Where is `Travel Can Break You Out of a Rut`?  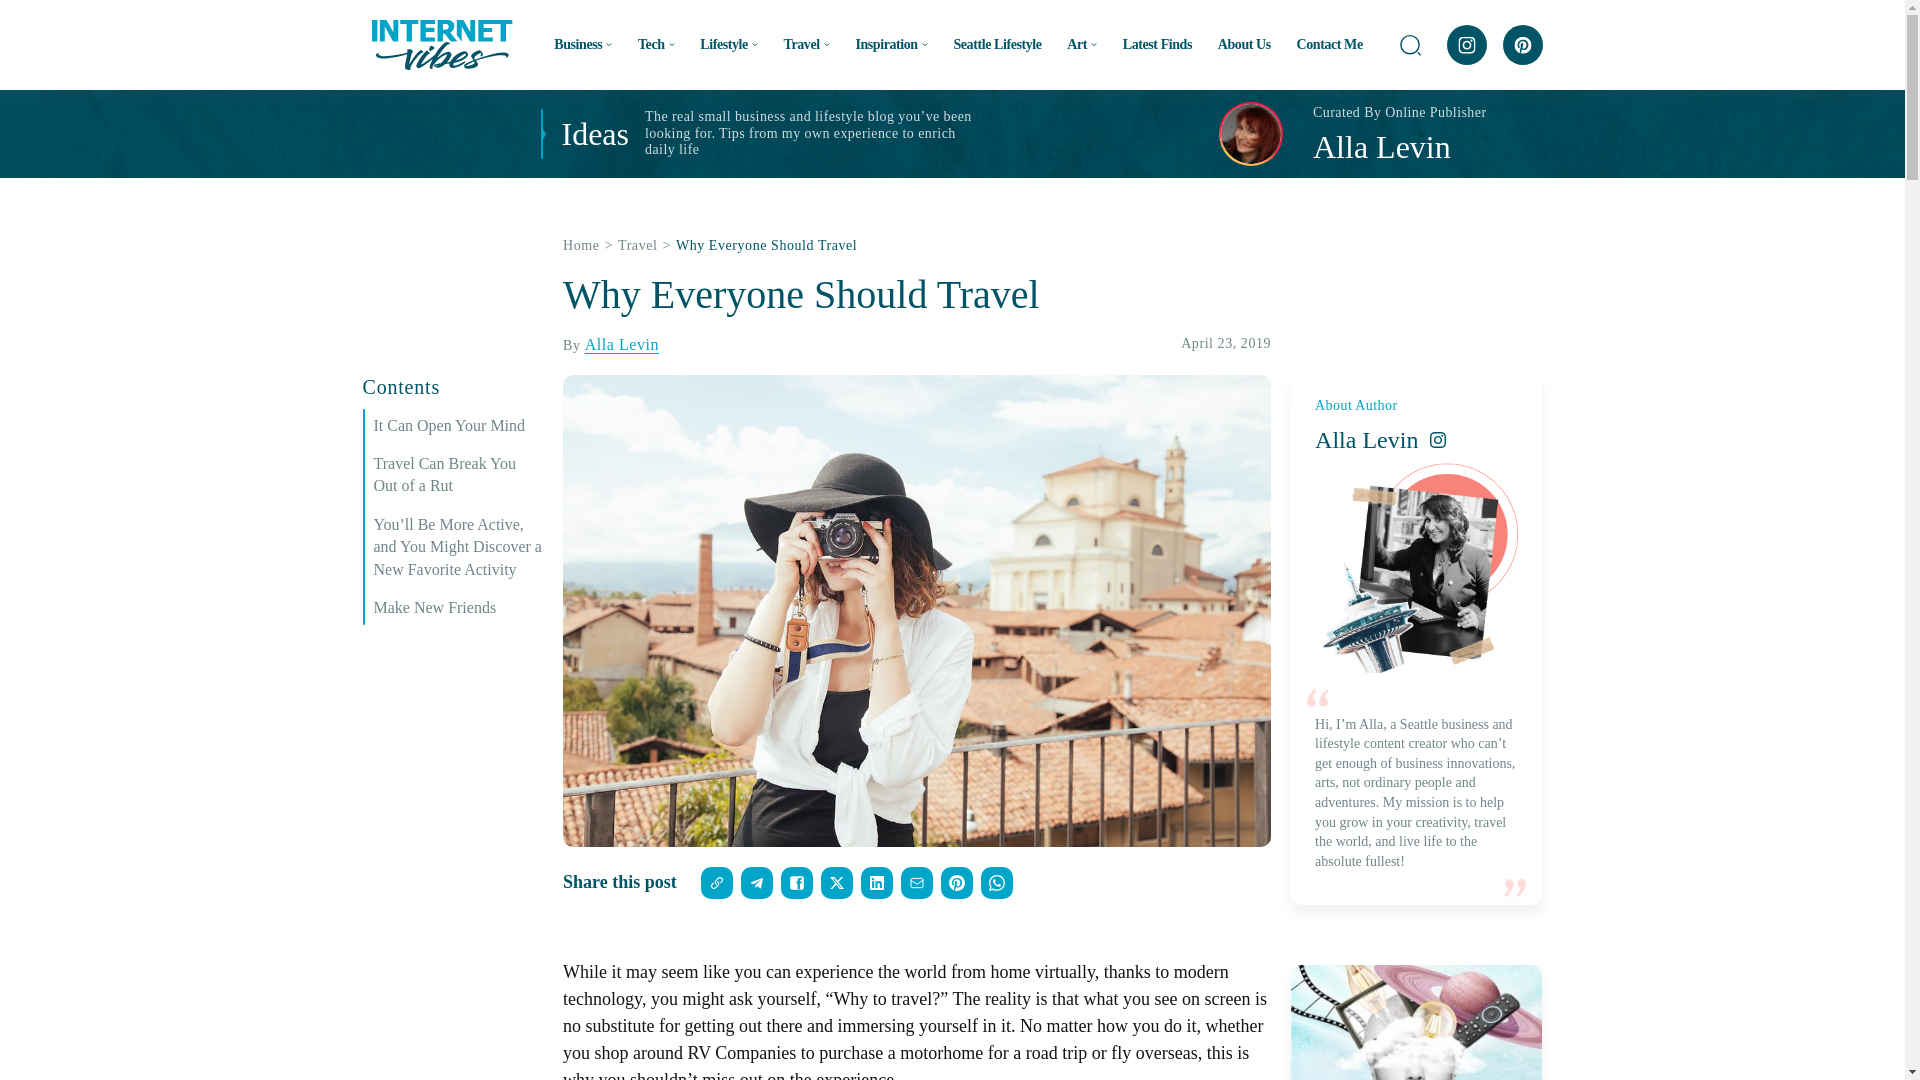
Travel Can Break You Out of a Rut is located at coordinates (458, 474).